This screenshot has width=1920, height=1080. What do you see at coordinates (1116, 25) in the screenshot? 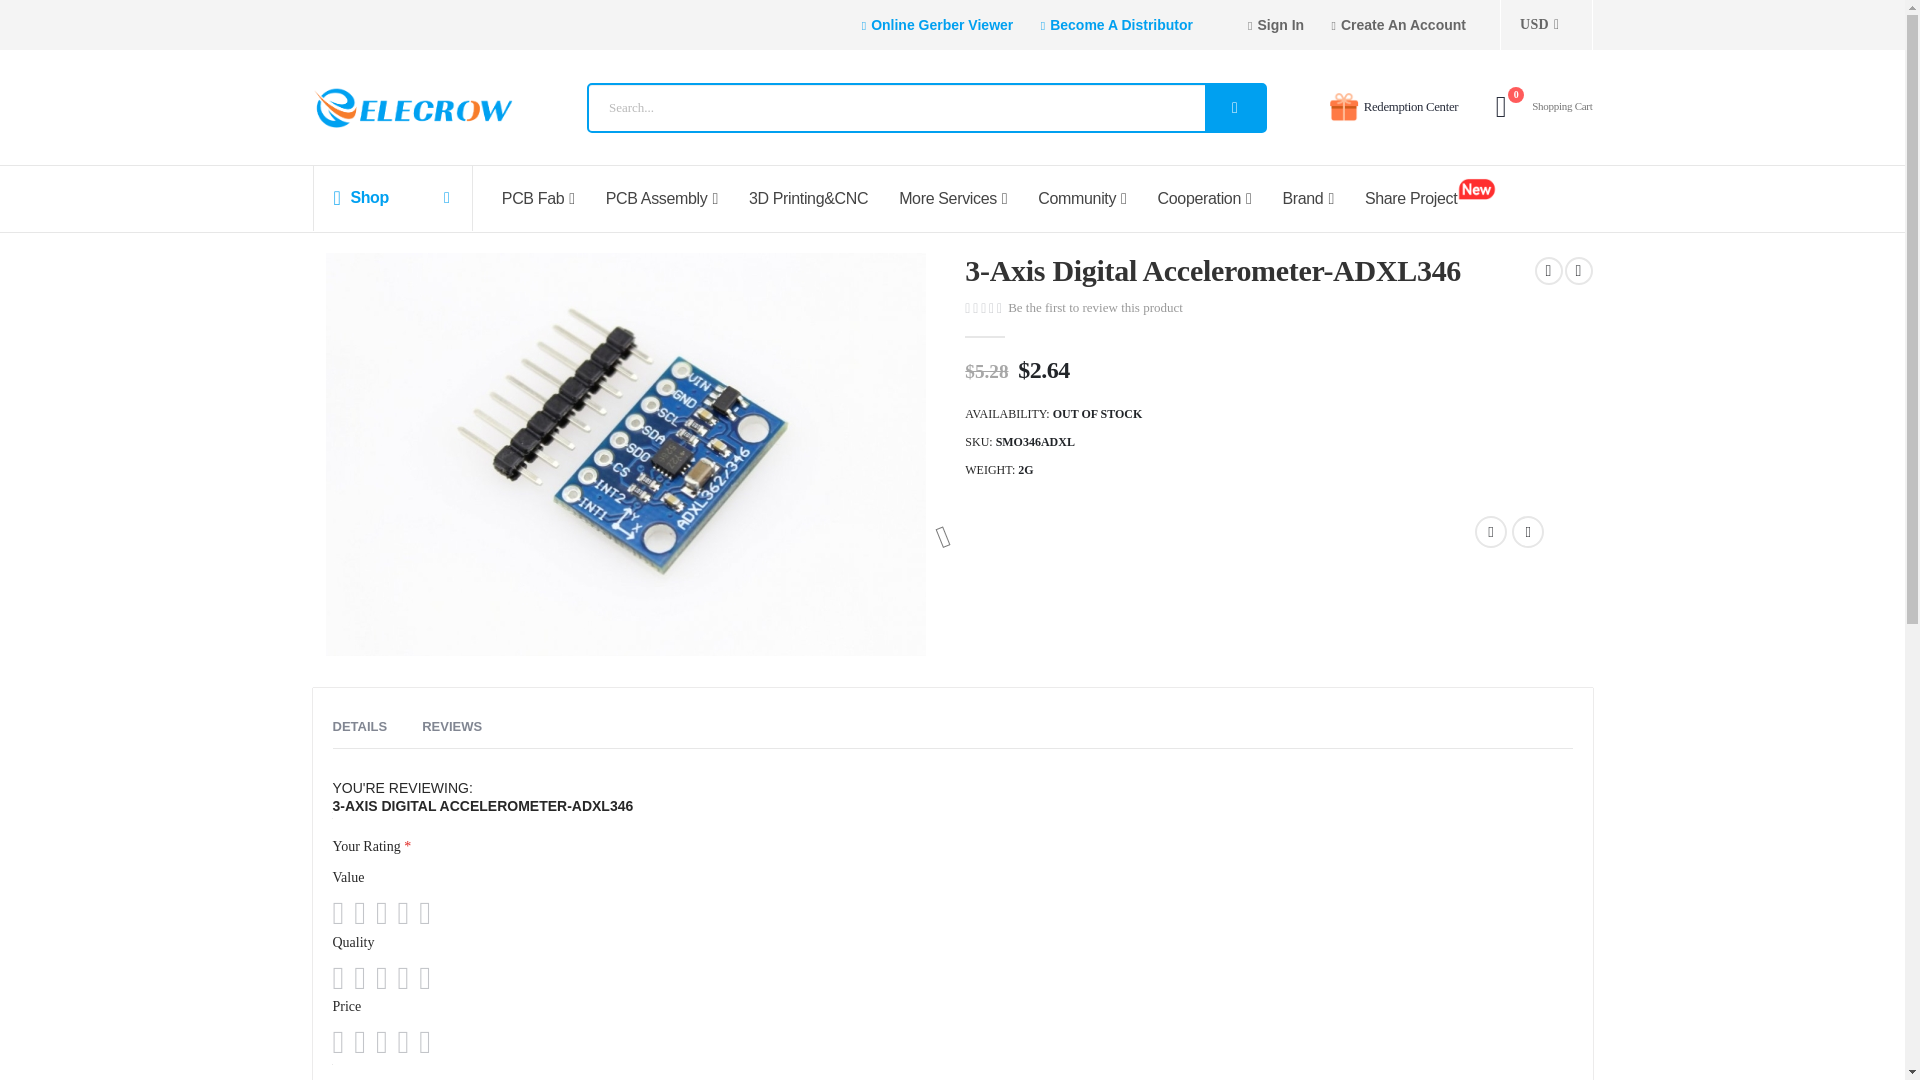
I see `6` at bounding box center [1116, 25].